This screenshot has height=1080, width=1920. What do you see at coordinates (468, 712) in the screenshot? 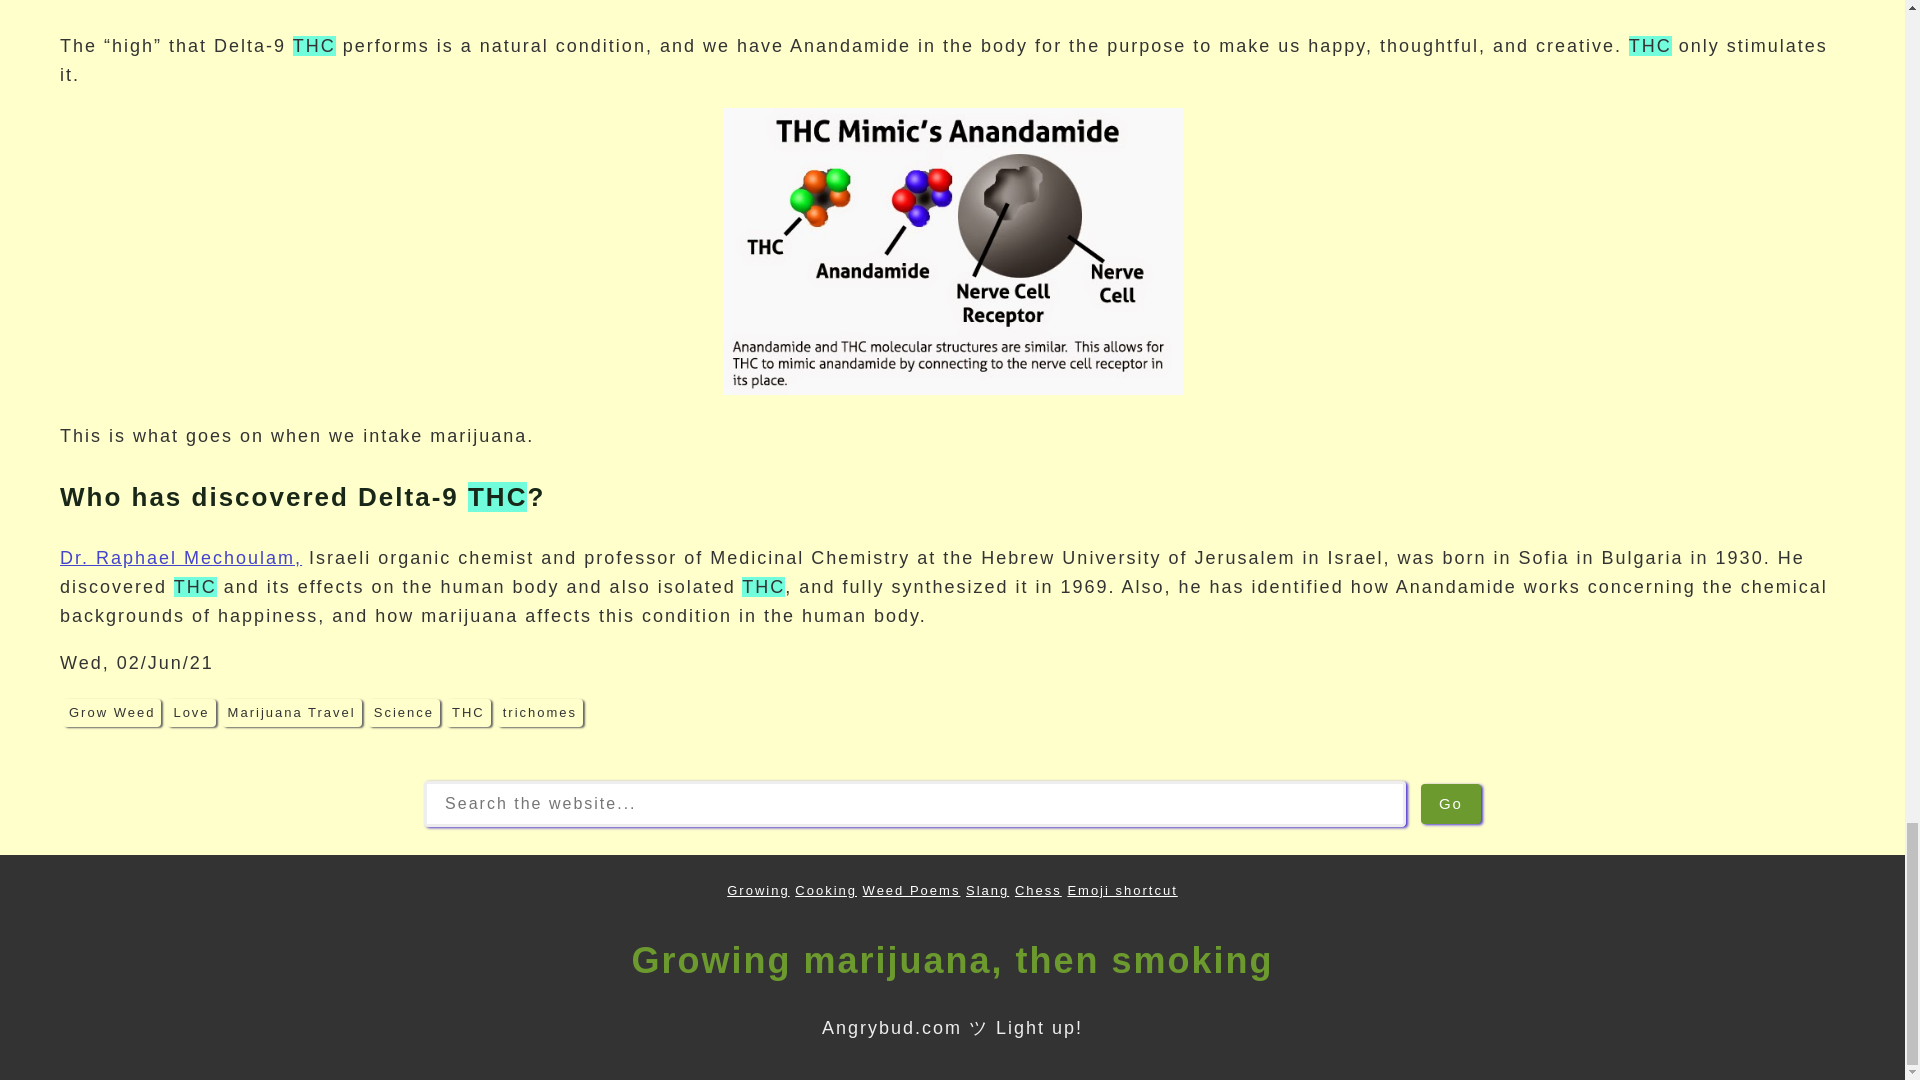
I see `THC` at bounding box center [468, 712].